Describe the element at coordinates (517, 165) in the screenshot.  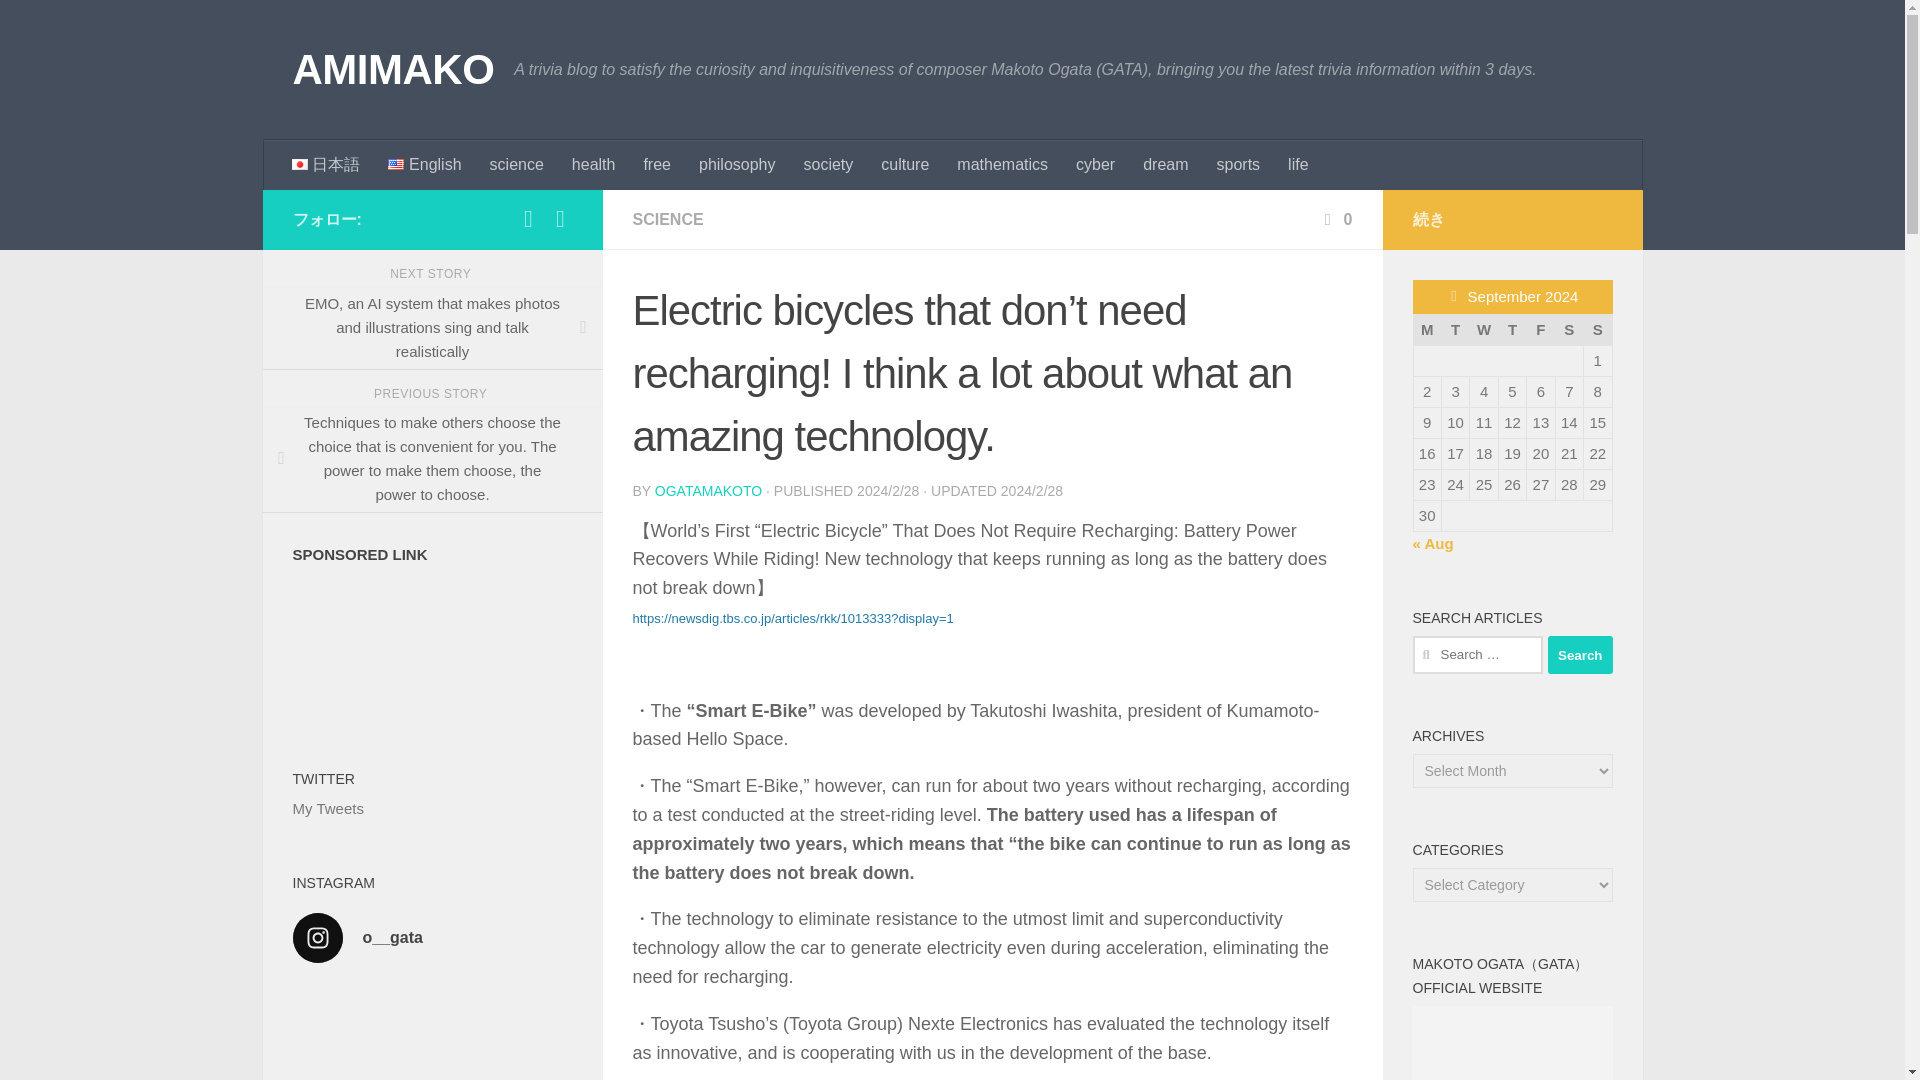
I see `science` at that location.